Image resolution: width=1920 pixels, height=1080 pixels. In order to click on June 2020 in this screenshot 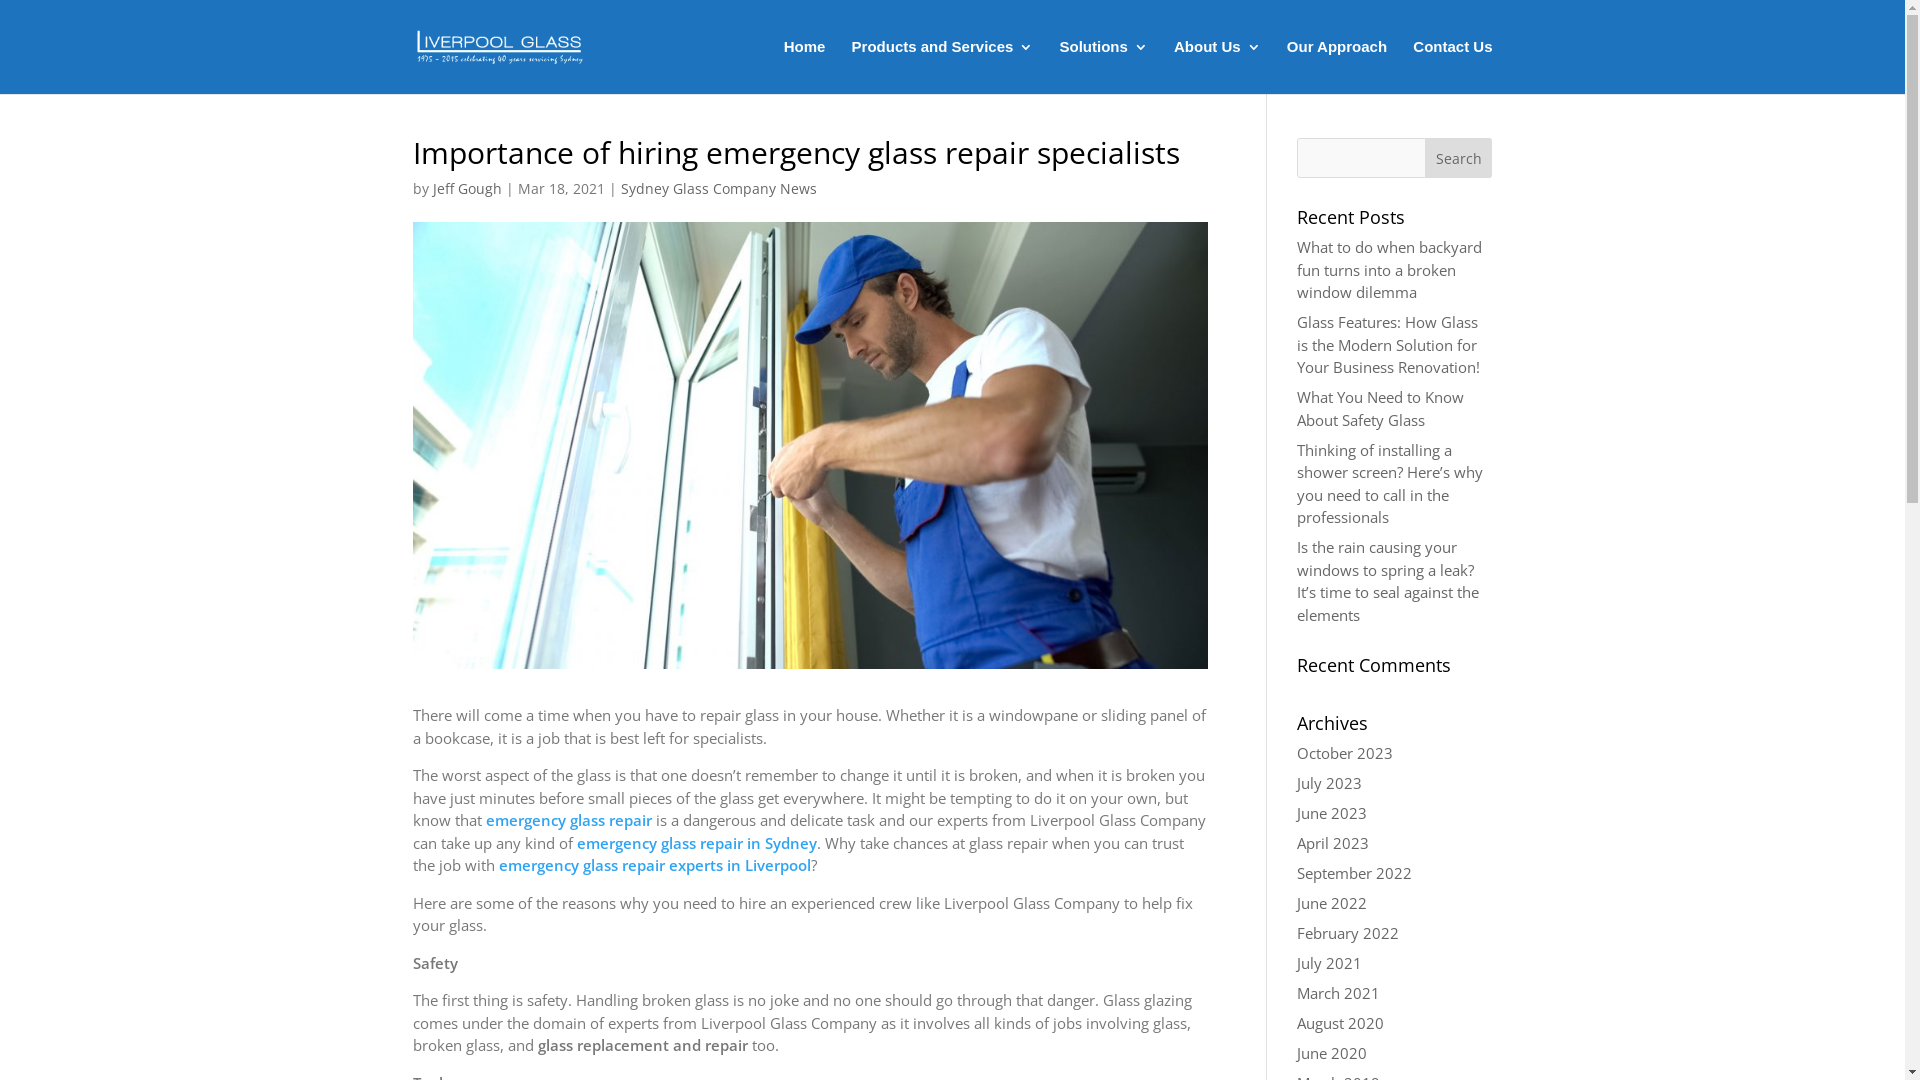, I will do `click(1332, 1053)`.